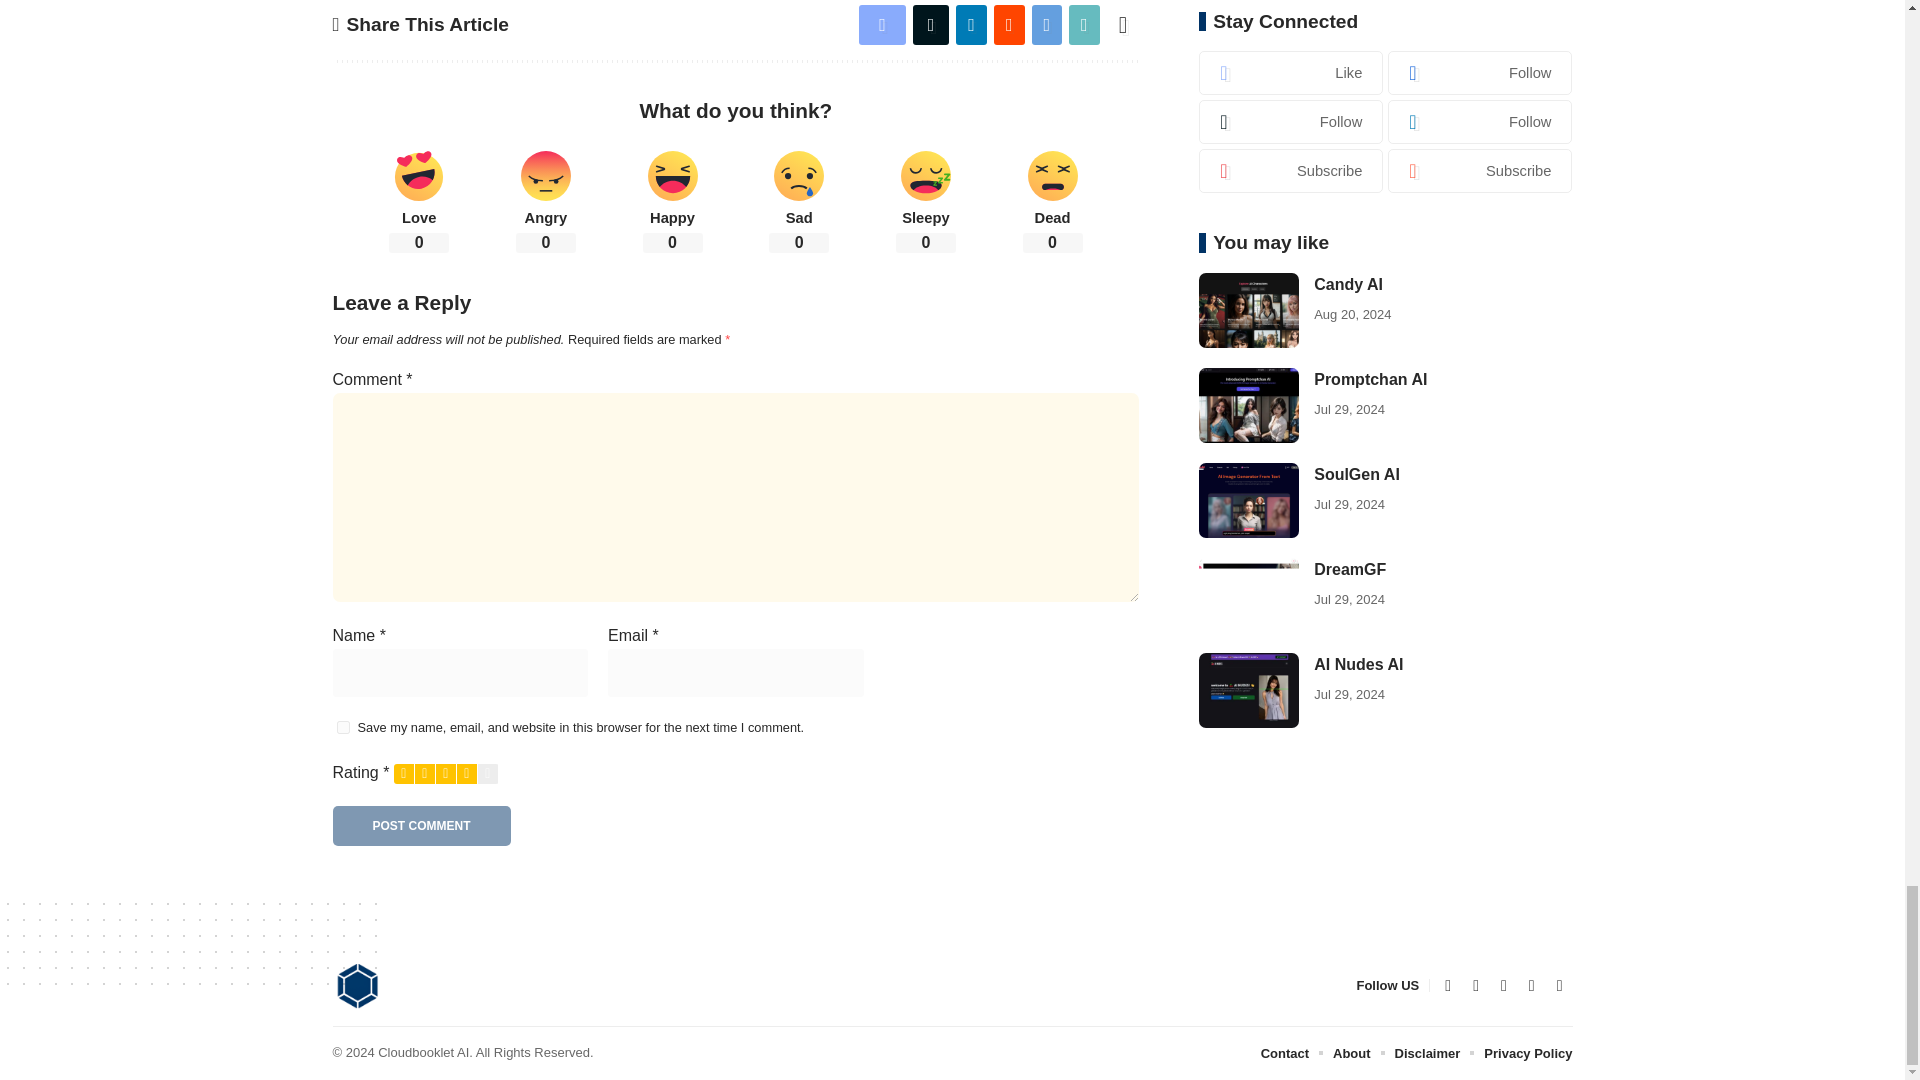 This screenshot has height=1080, width=1920. I want to click on 5 Stars, so click(488, 774).